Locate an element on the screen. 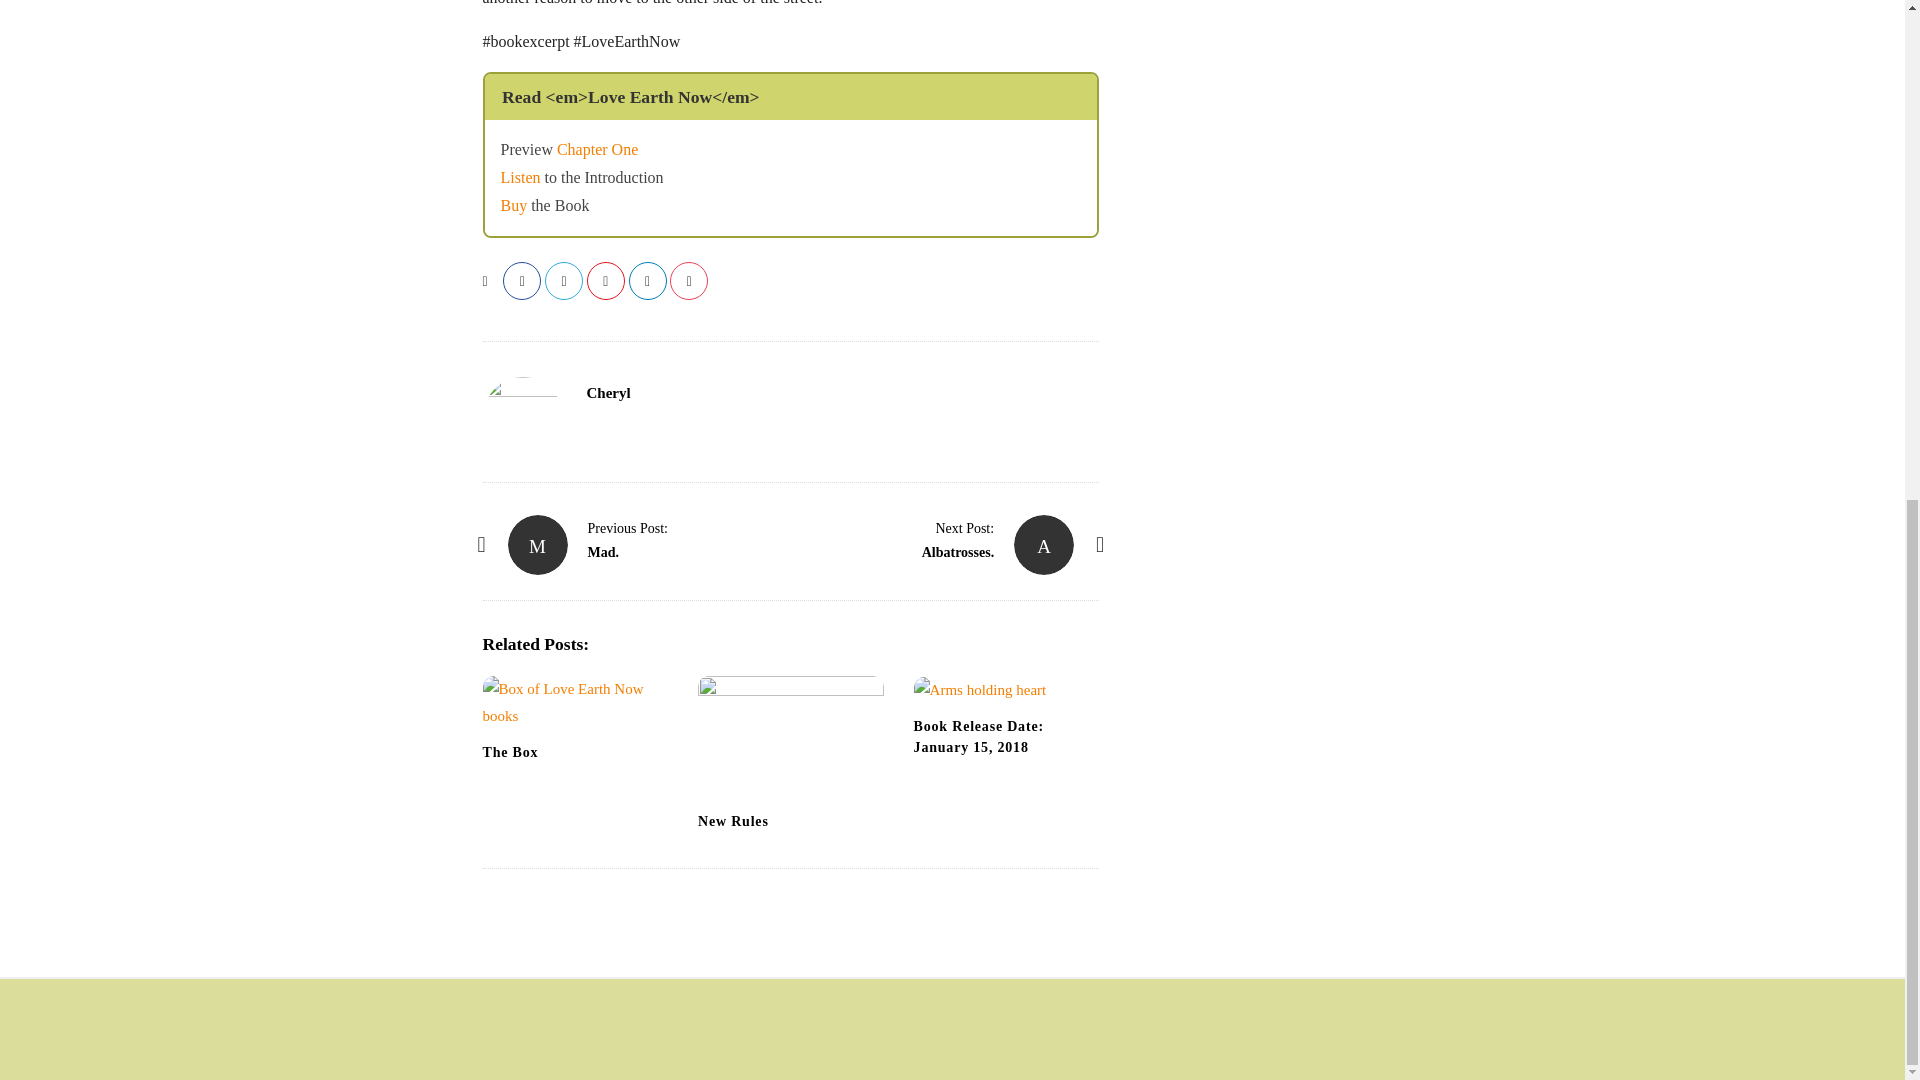 This screenshot has width=1920, height=1080. The Box is located at coordinates (509, 752).